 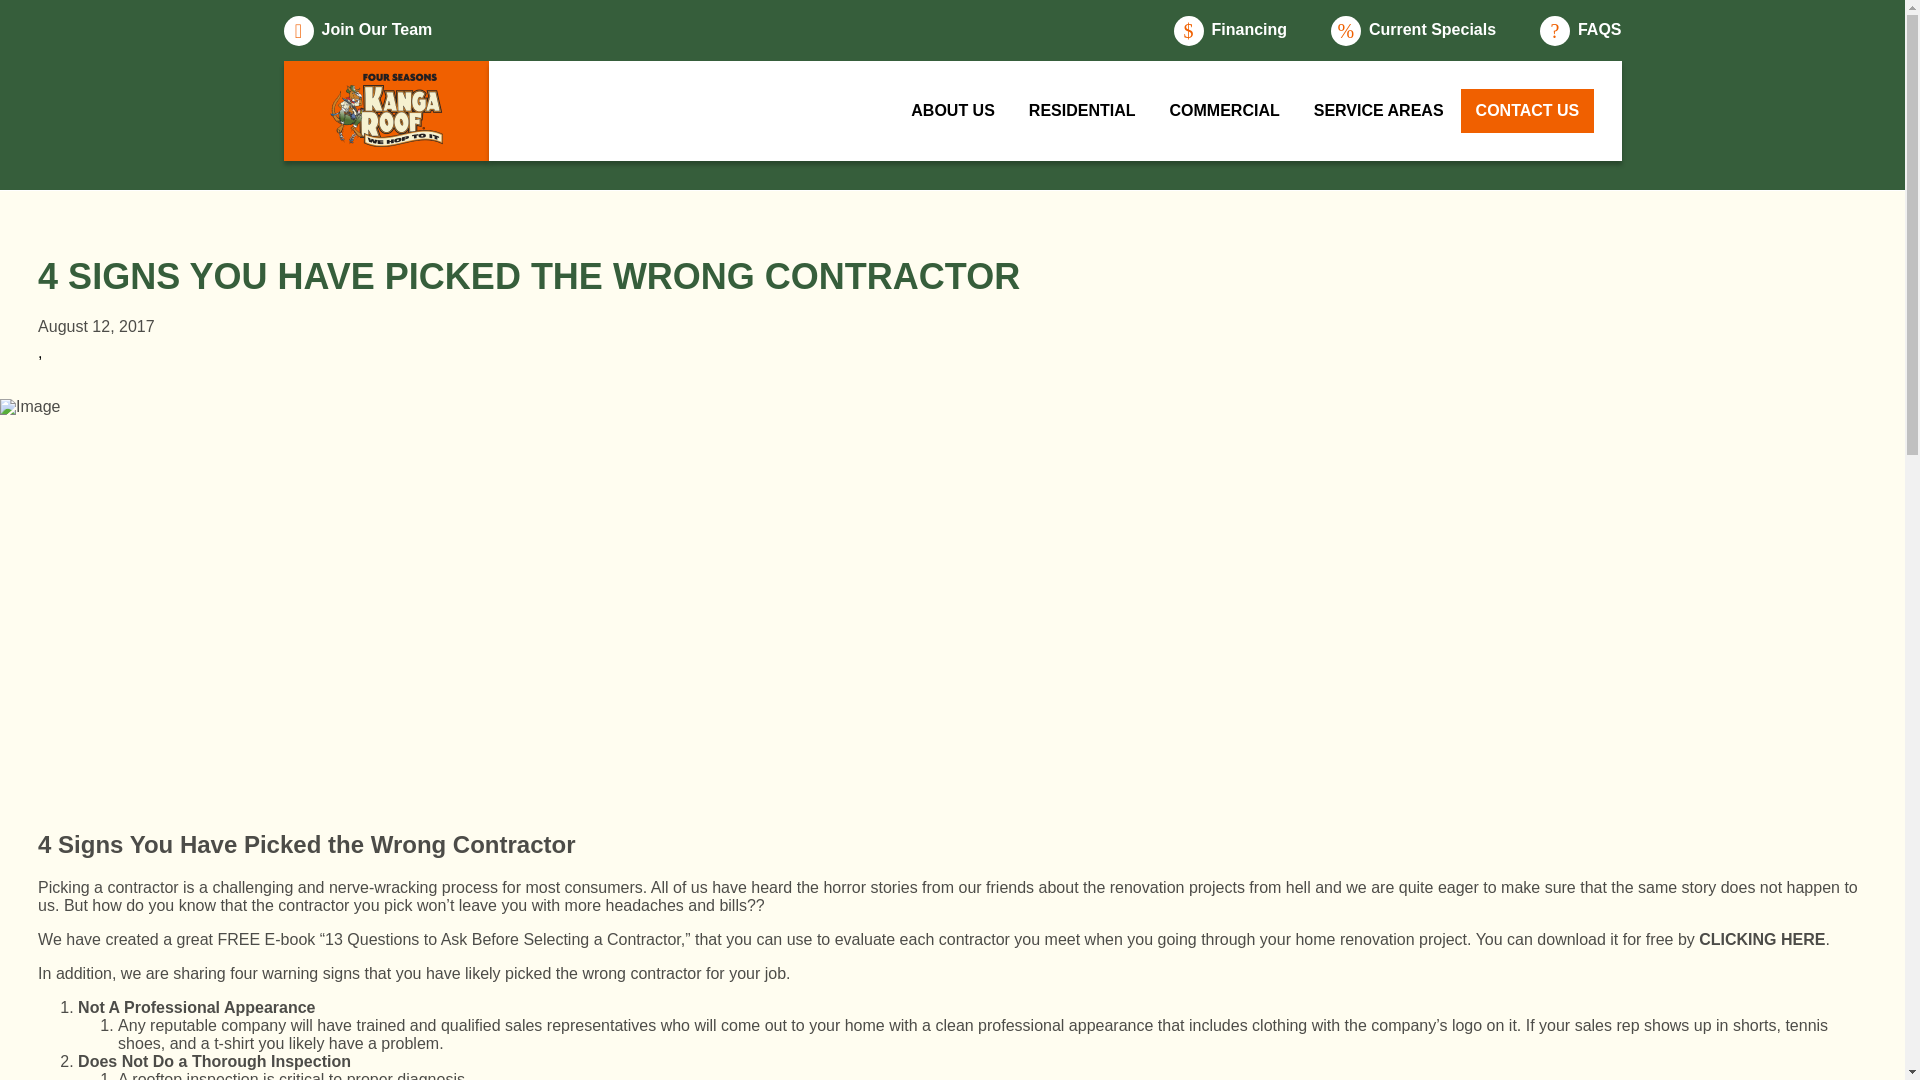 What do you see at coordinates (358, 31) in the screenshot?
I see `Join Our Team` at bounding box center [358, 31].